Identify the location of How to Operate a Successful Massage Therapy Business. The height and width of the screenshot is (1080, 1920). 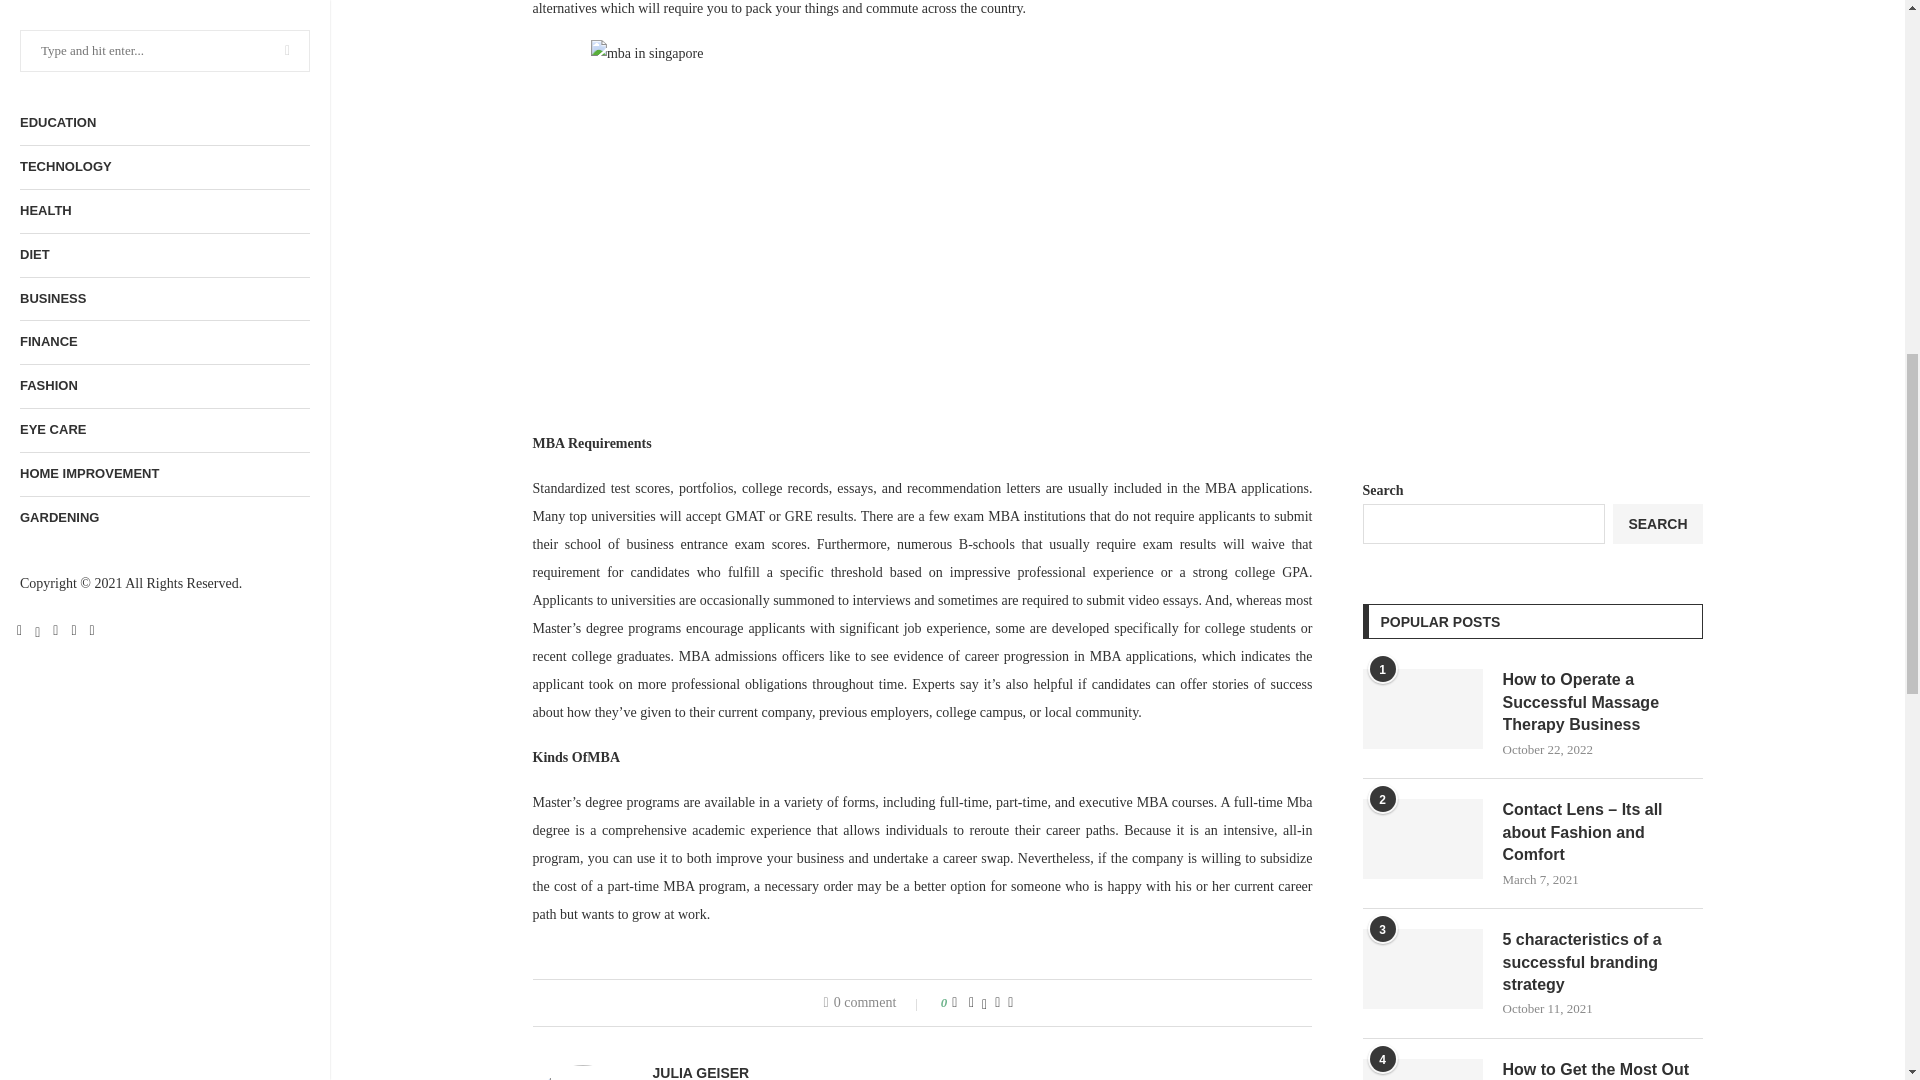
(1601, 702).